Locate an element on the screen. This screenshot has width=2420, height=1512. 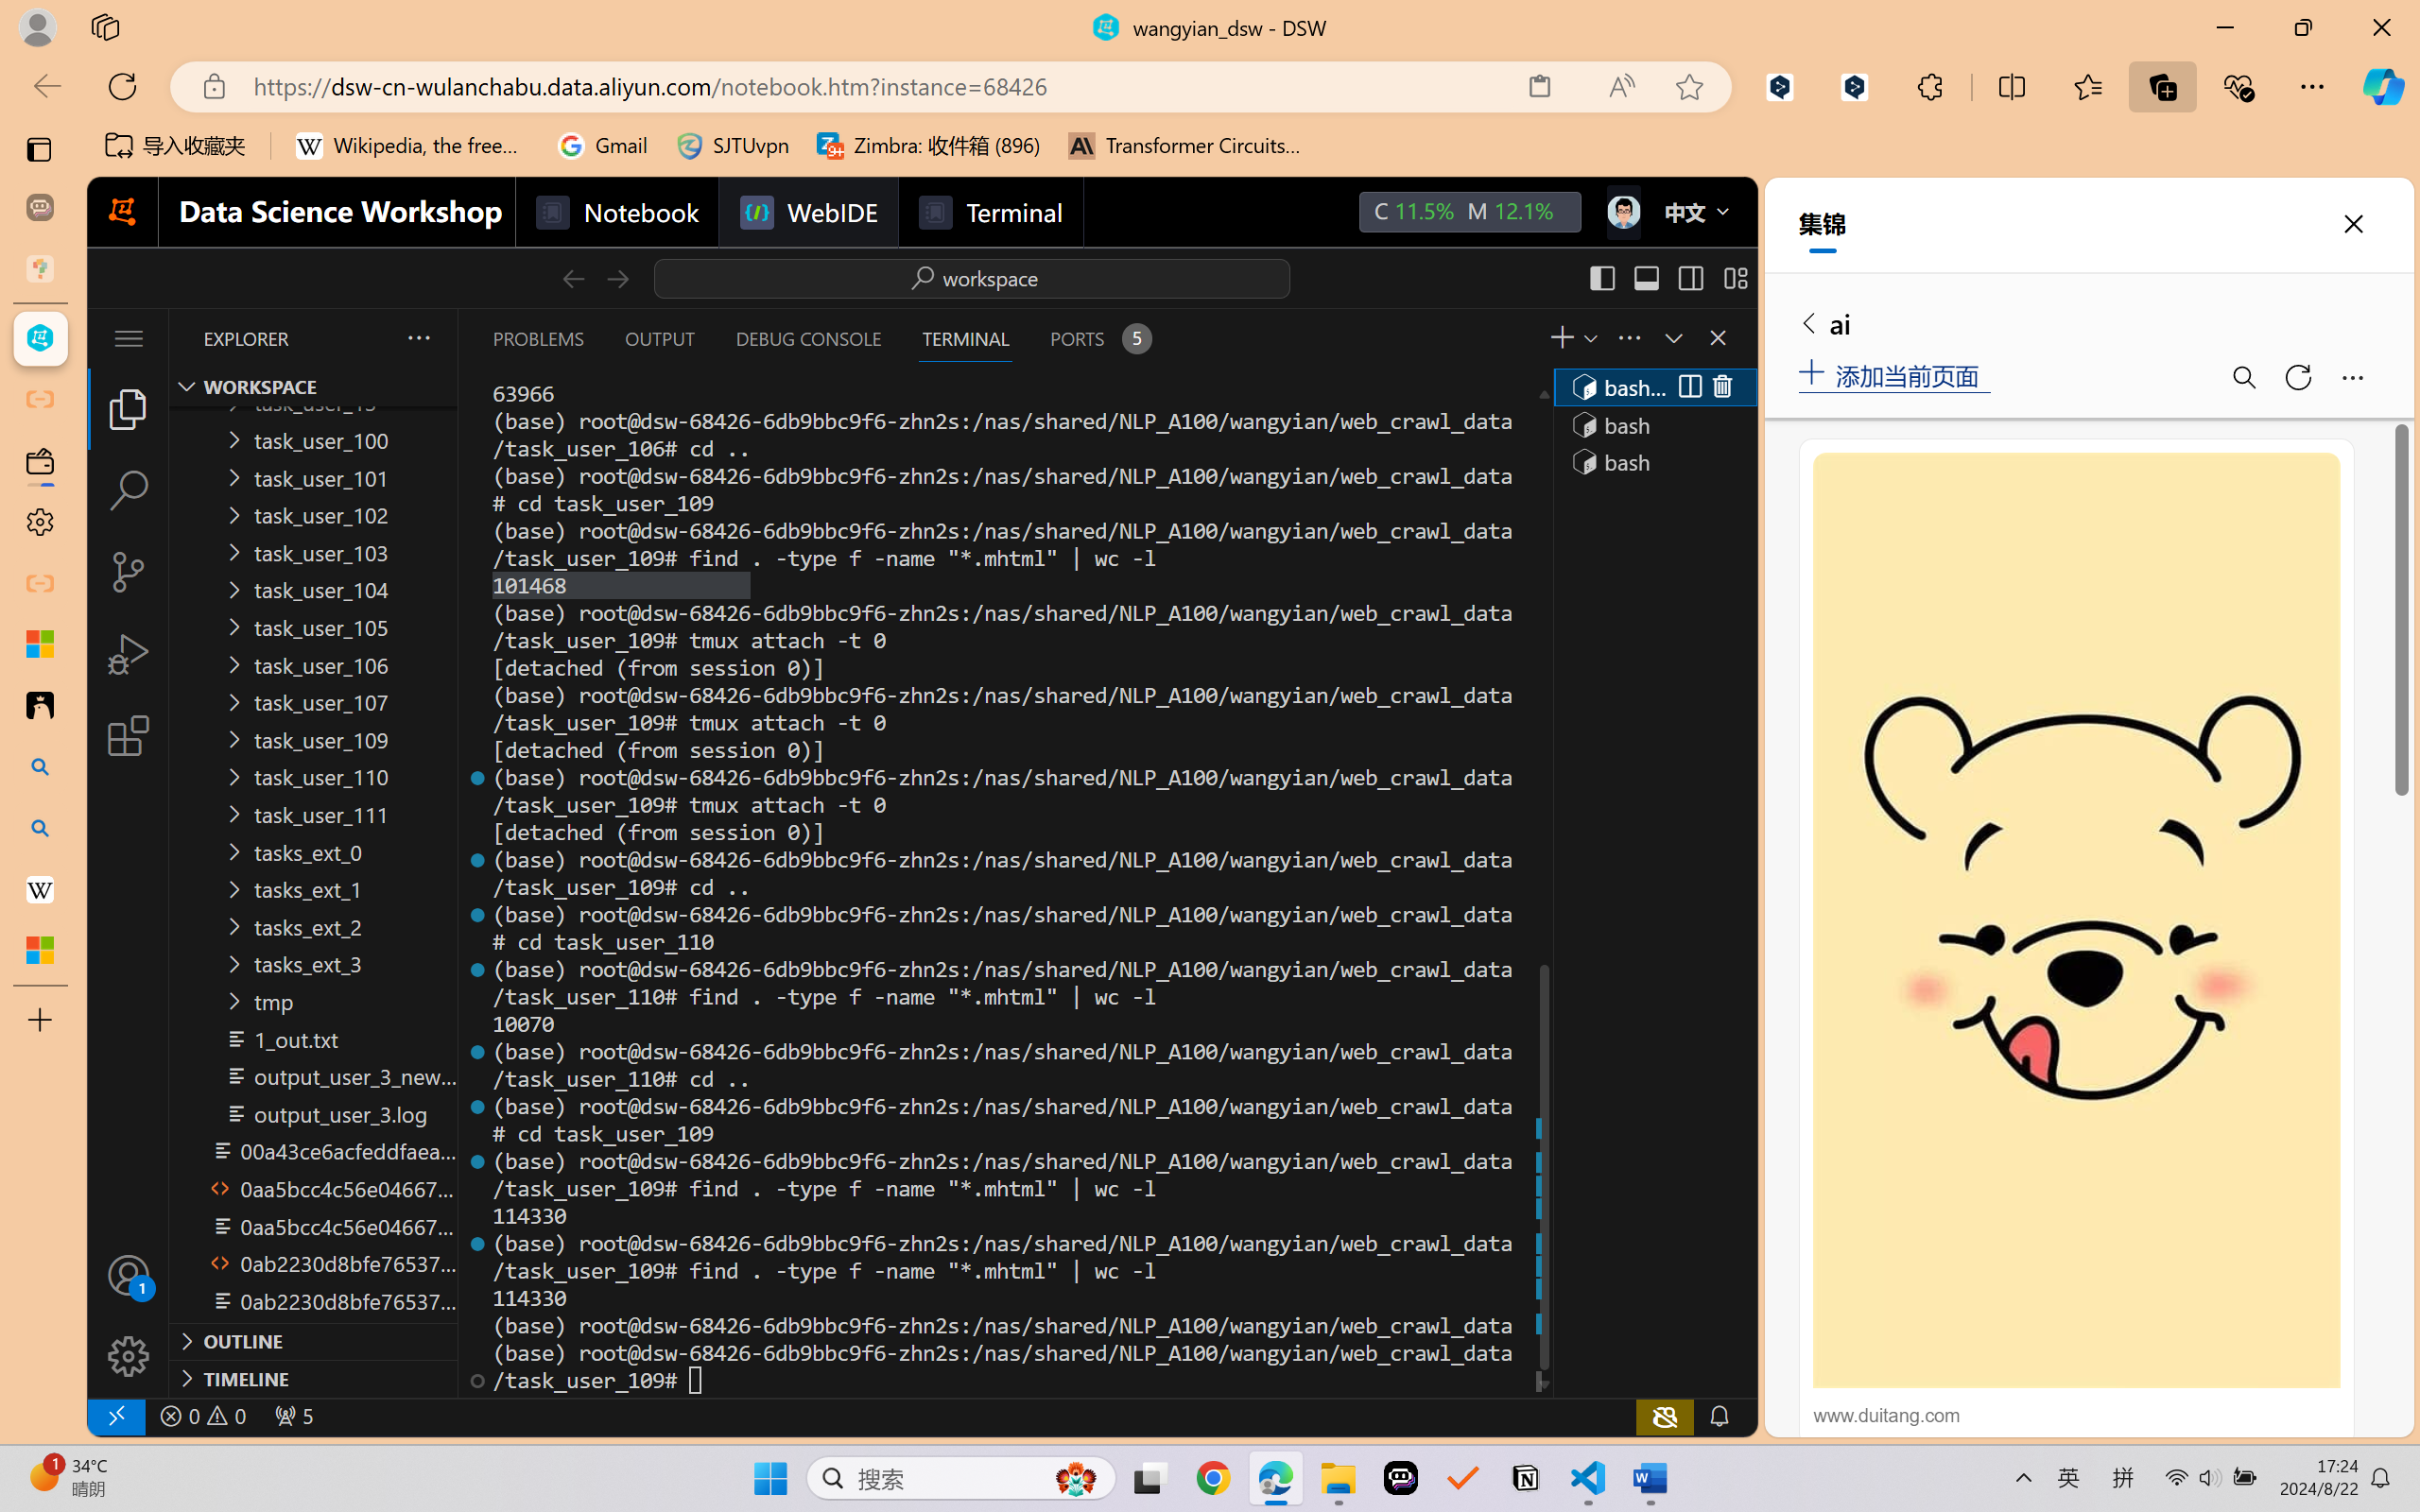
Terminal is located at coordinates (991, 212).